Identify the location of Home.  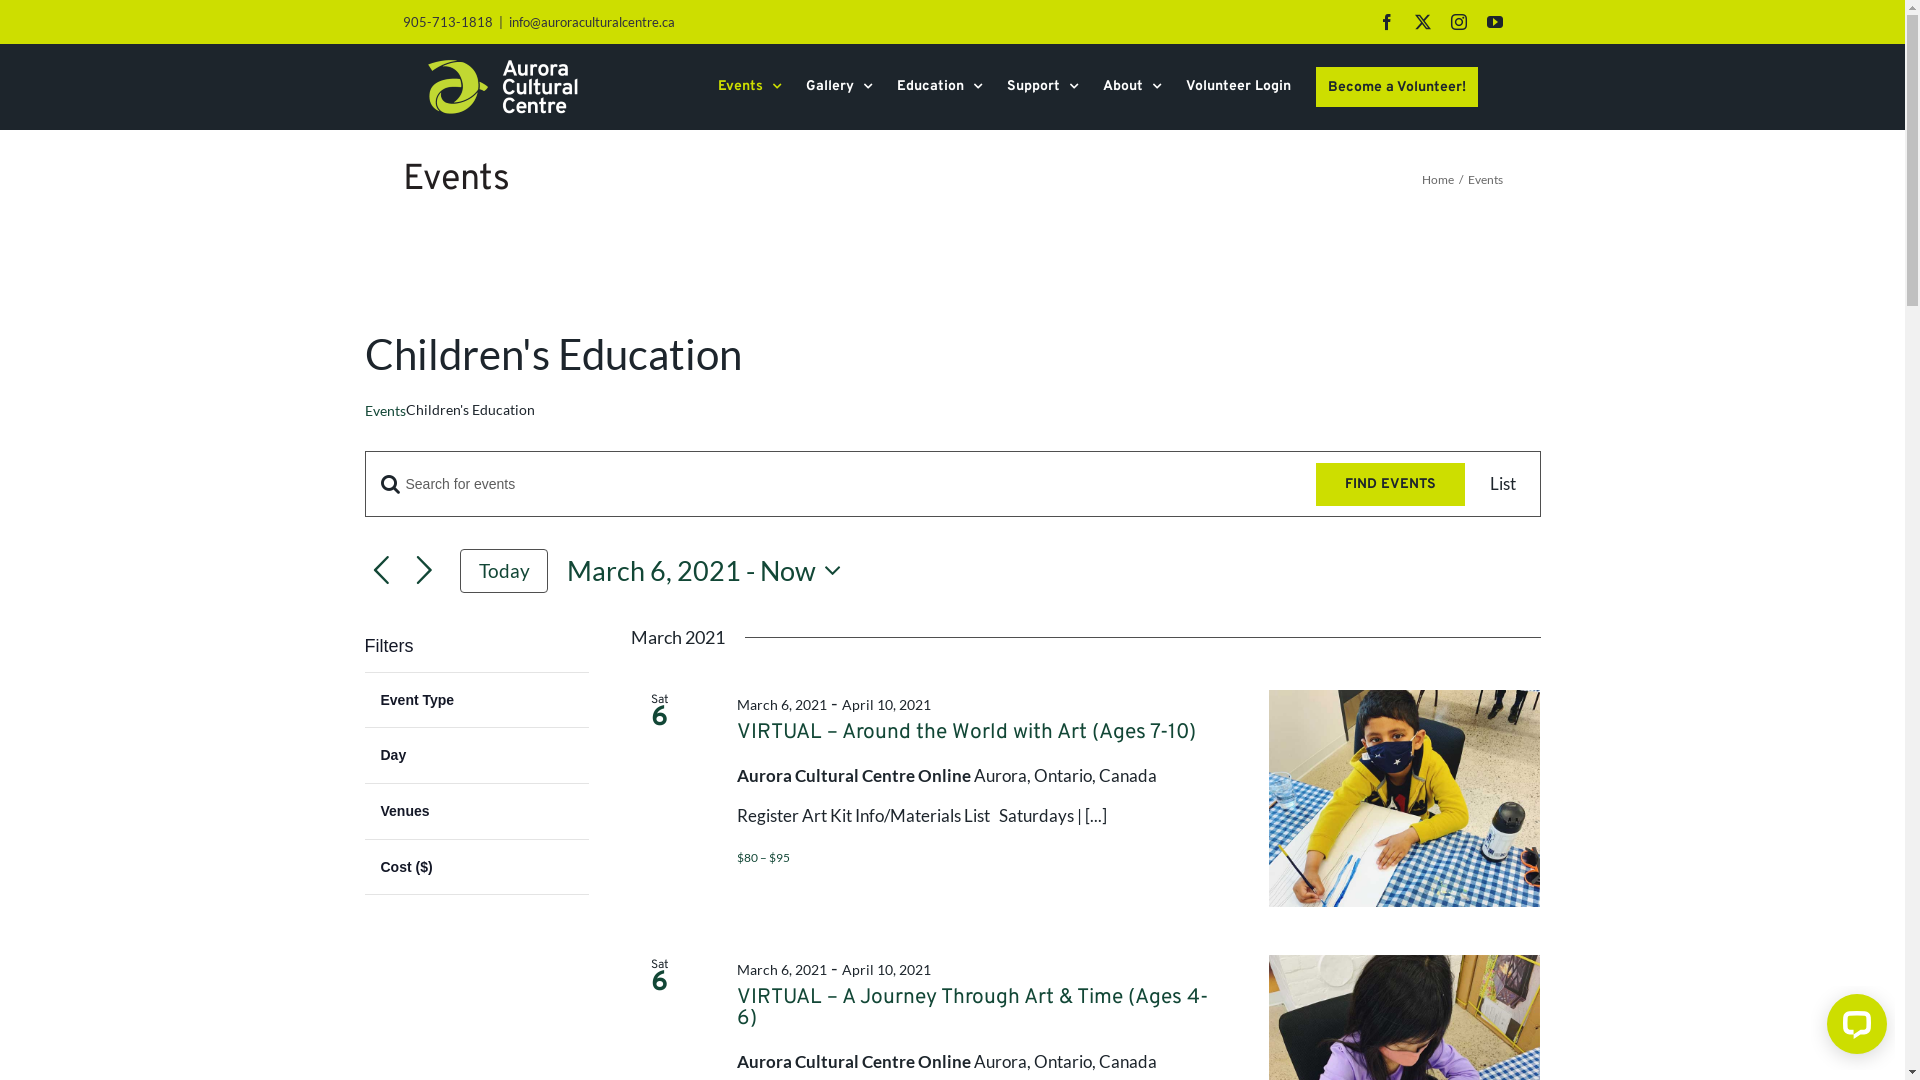
(1438, 179).